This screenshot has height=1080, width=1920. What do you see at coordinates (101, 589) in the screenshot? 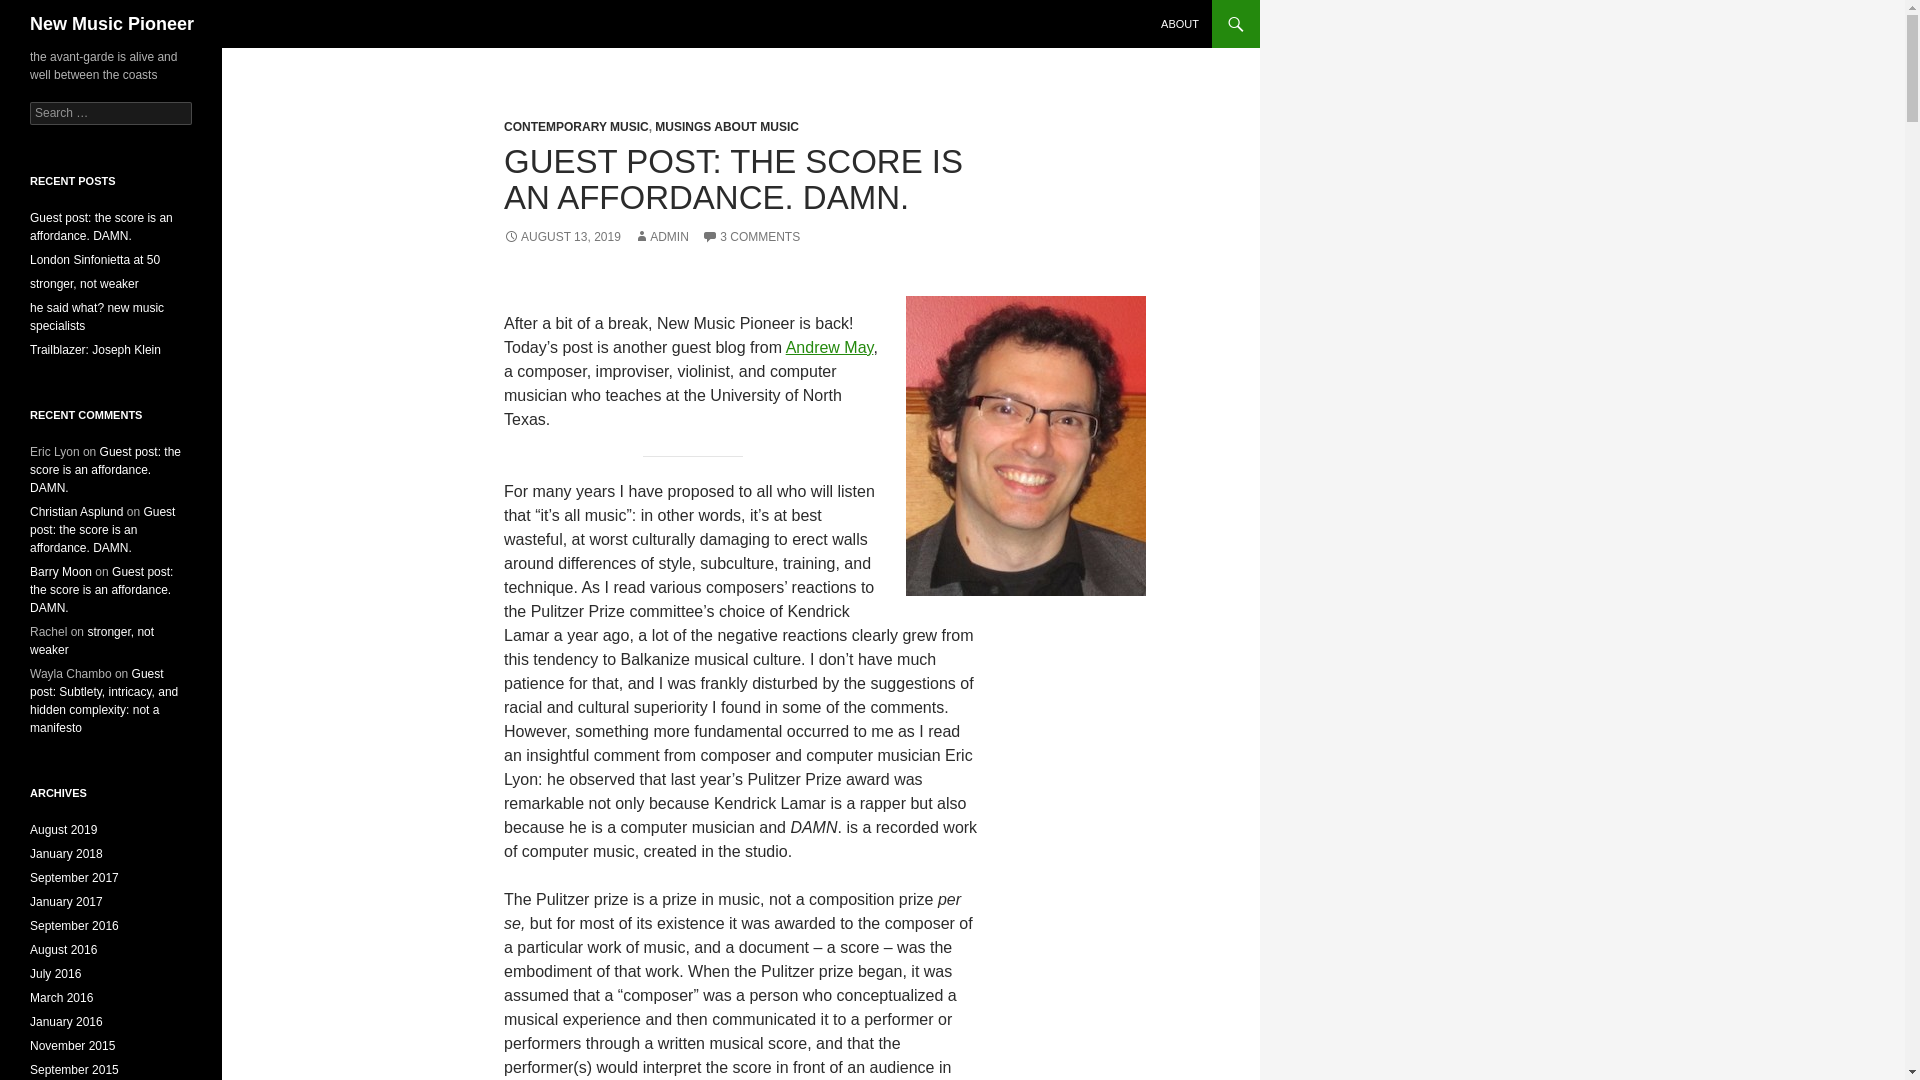
I see `Guest post: the score is an affordance. DAMN.` at bounding box center [101, 589].